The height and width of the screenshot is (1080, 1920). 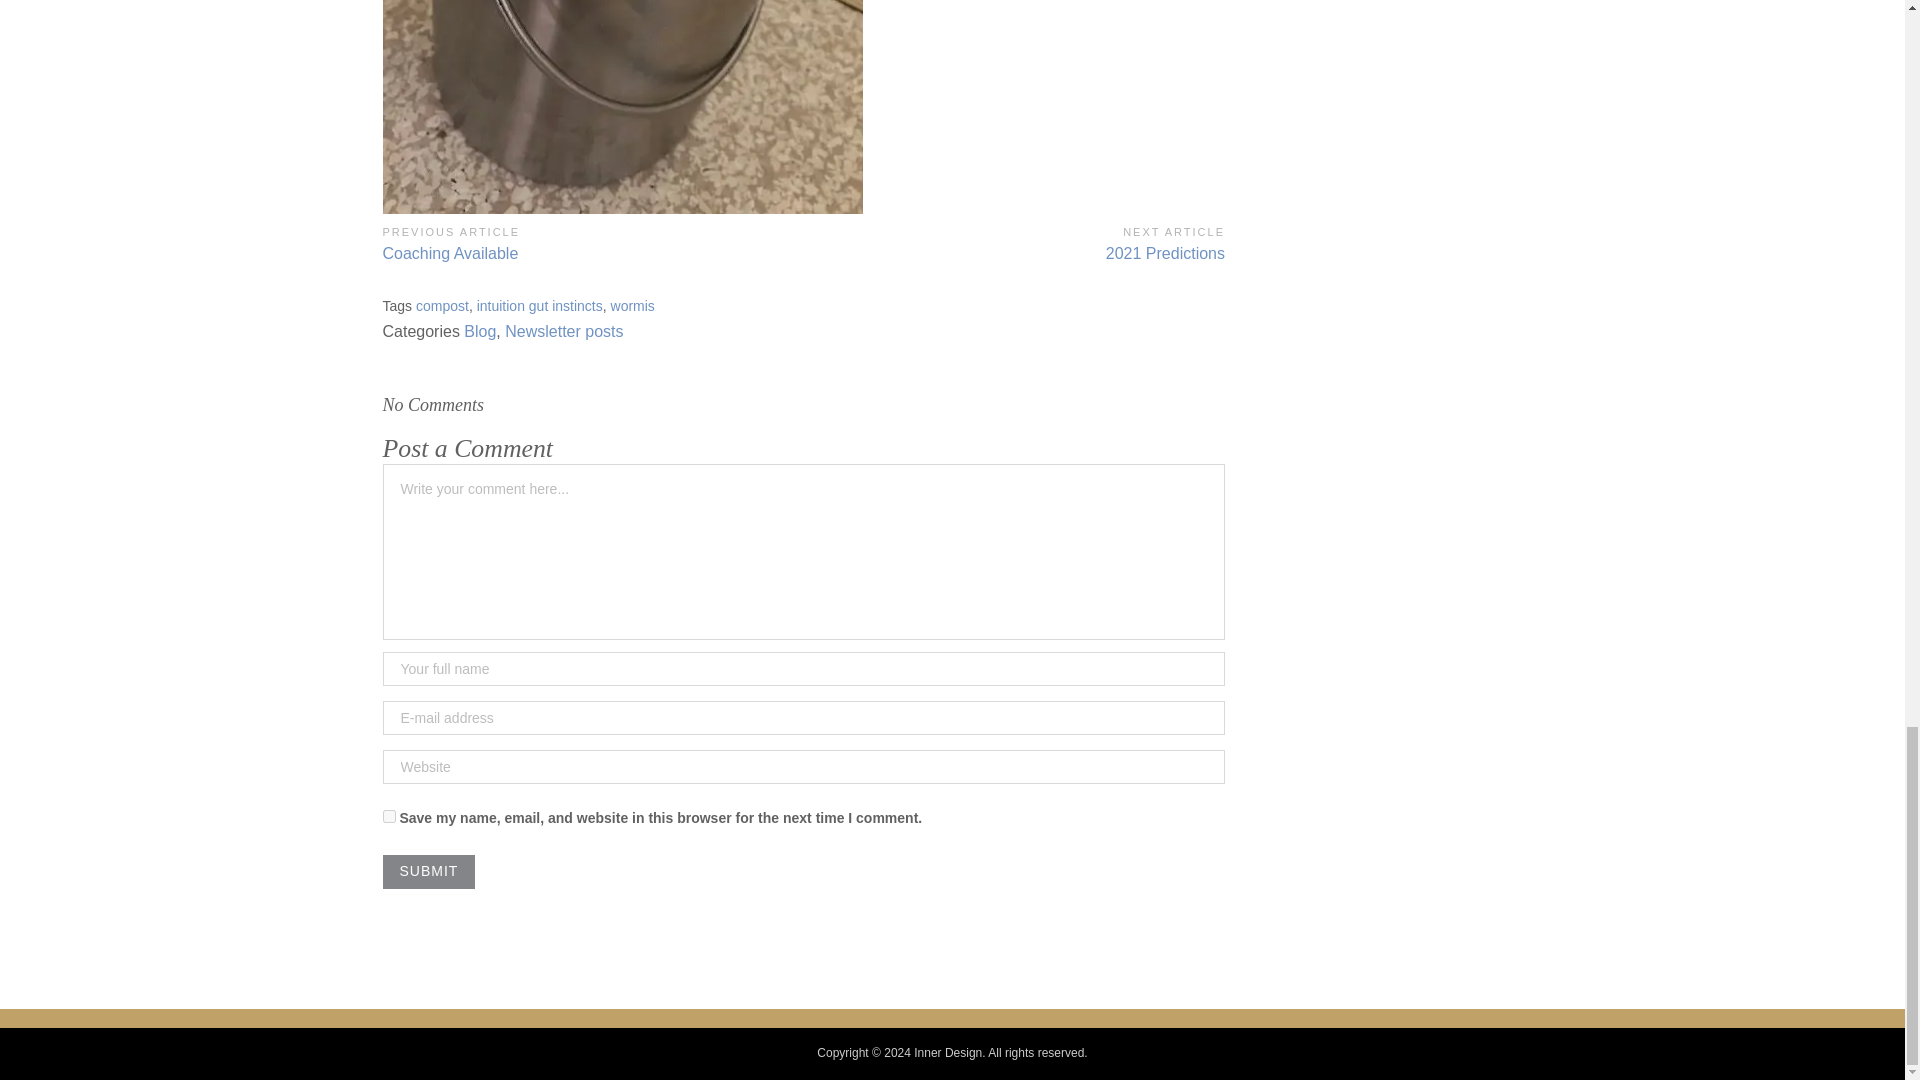 What do you see at coordinates (1014, 242) in the screenshot?
I see `Submit` at bounding box center [1014, 242].